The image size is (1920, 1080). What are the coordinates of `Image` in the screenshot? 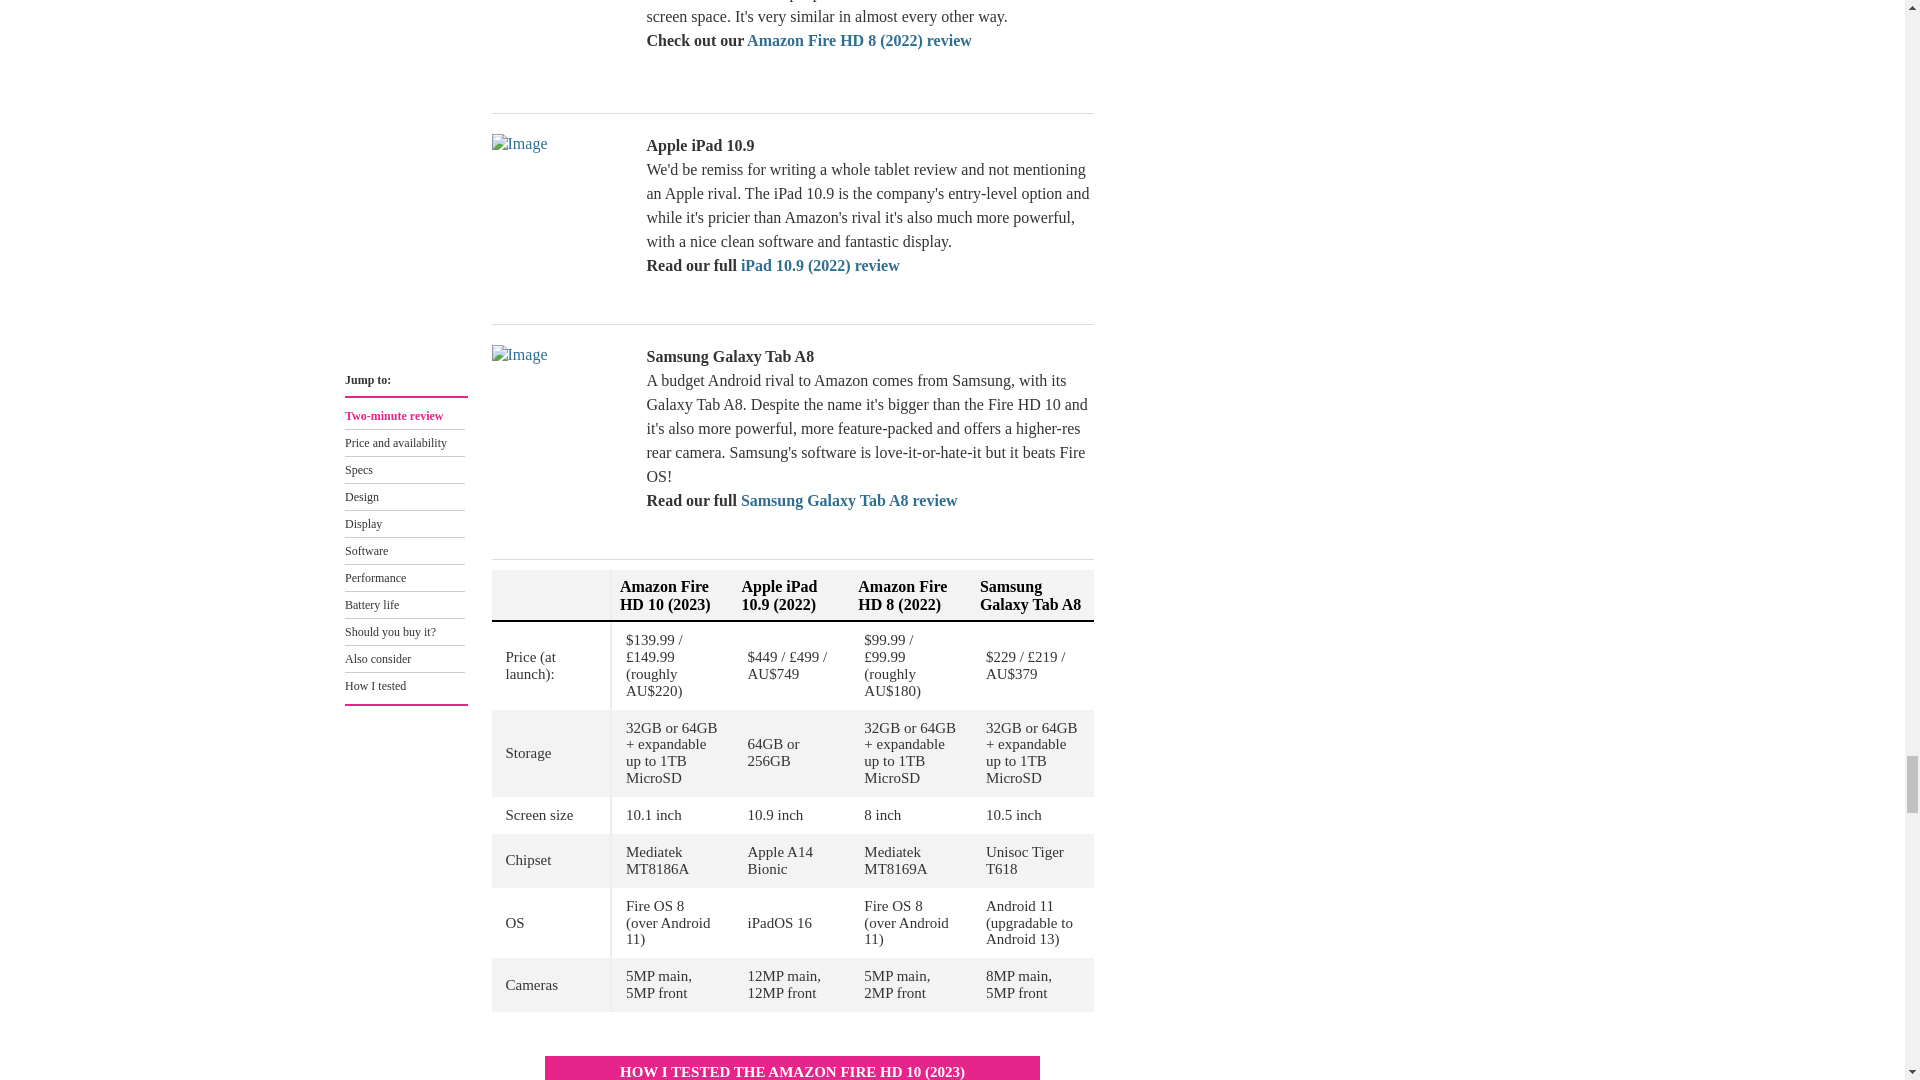 It's located at (561, 419).